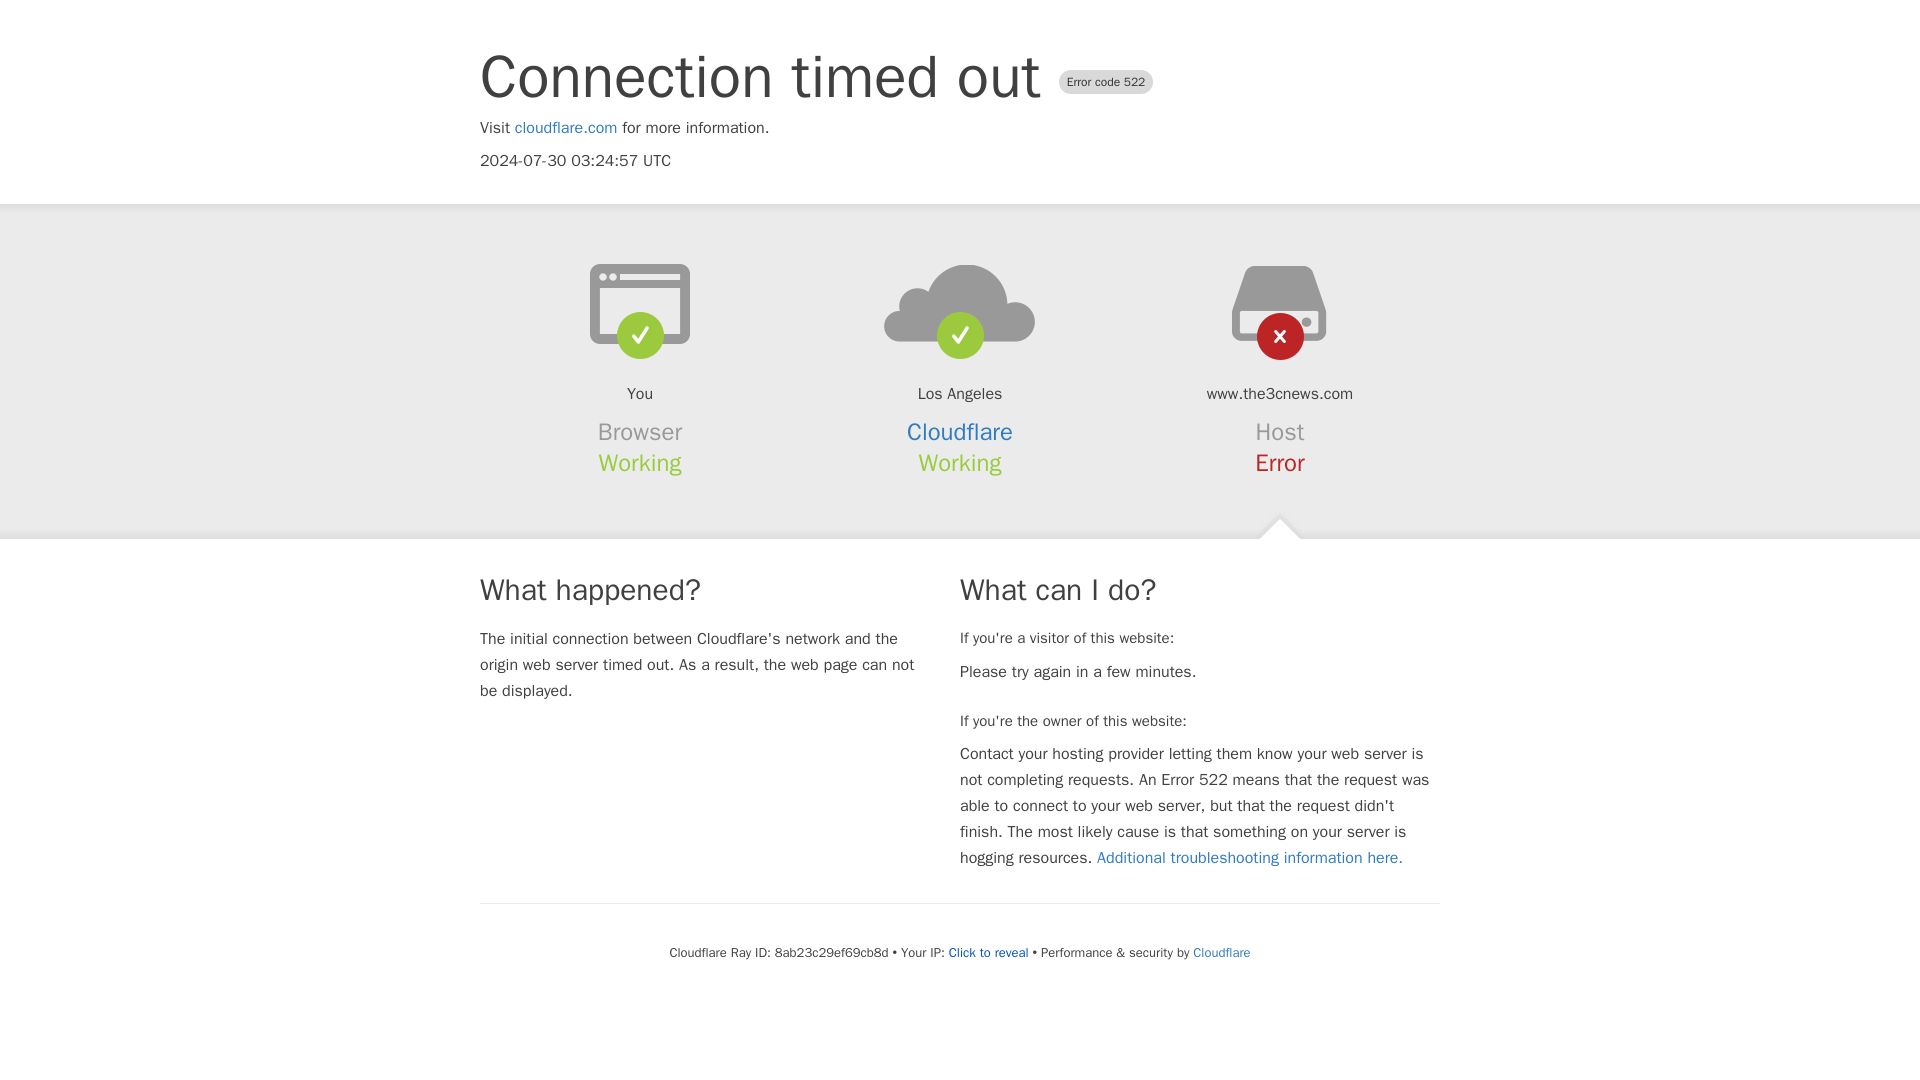  What do you see at coordinates (988, 952) in the screenshot?
I see `Click to reveal` at bounding box center [988, 952].